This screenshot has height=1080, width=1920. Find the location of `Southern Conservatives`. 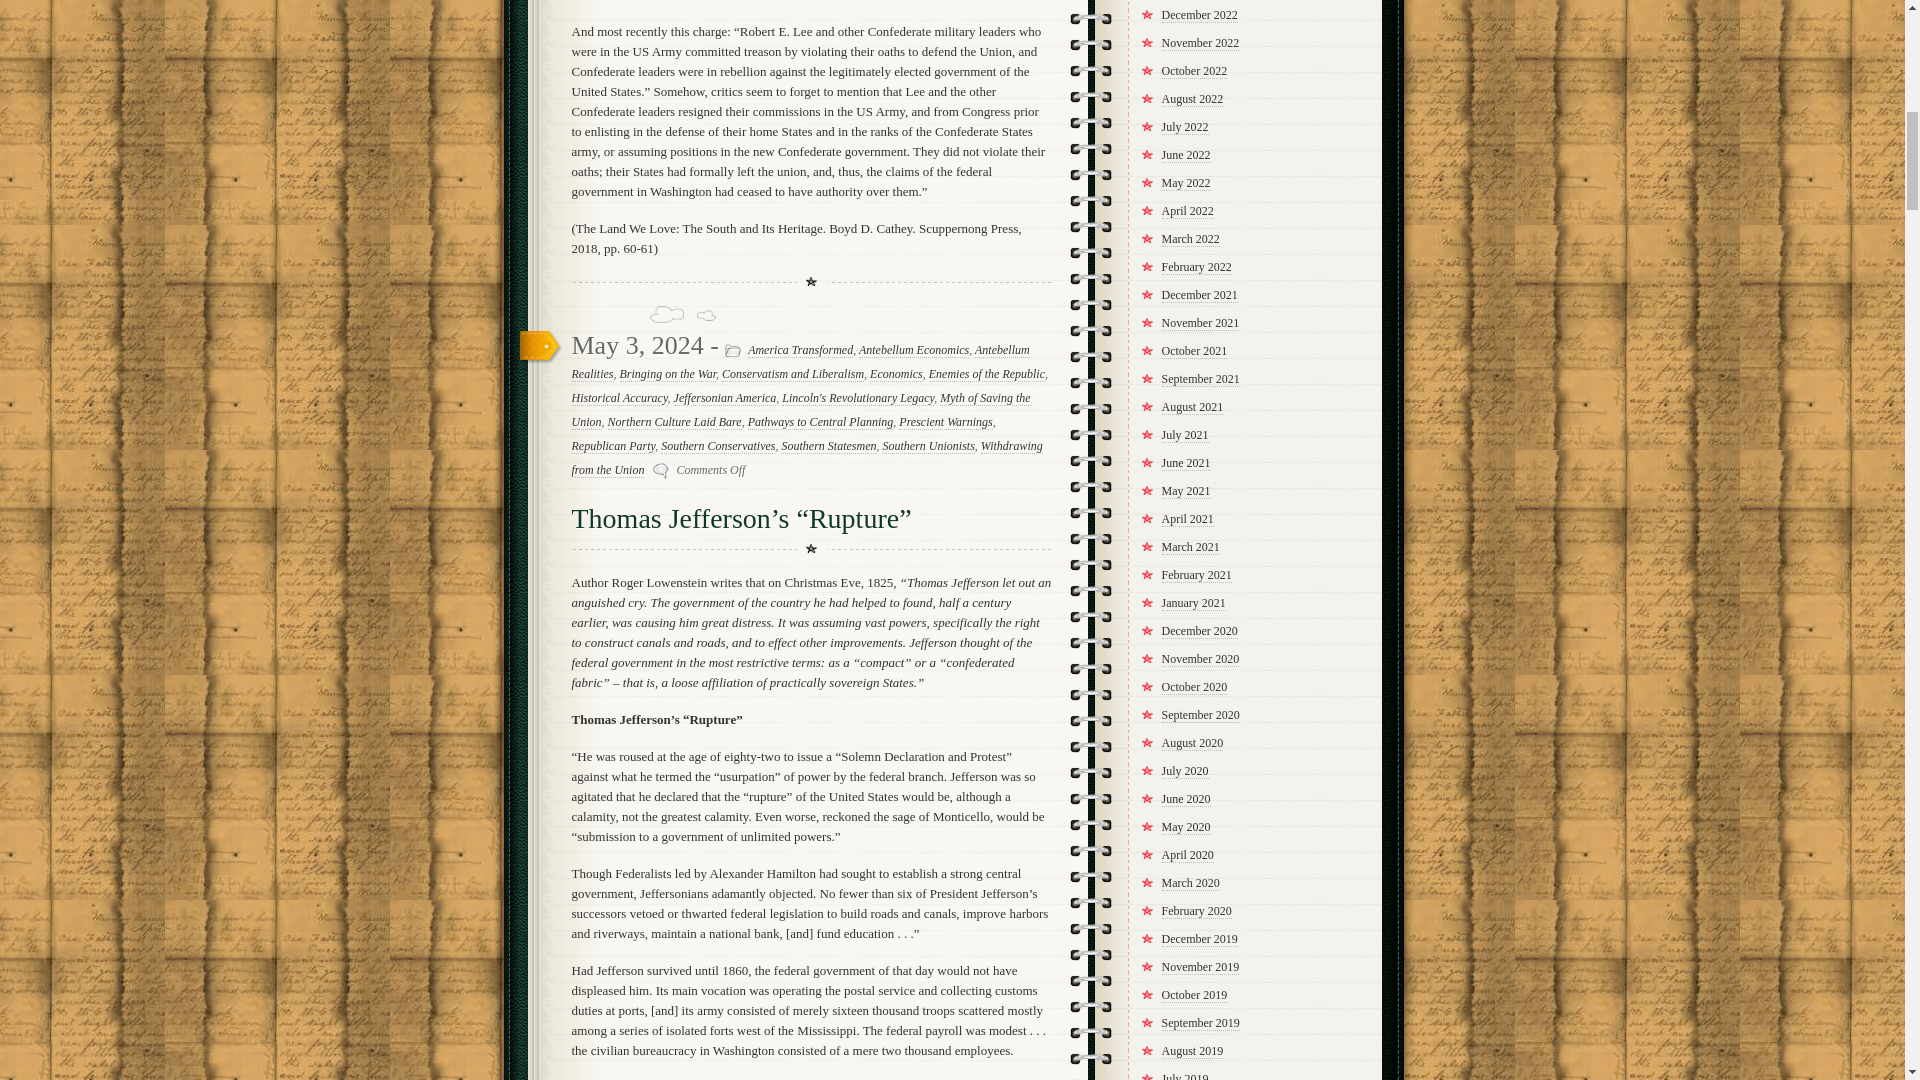

Southern Conservatives is located at coordinates (718, 446).